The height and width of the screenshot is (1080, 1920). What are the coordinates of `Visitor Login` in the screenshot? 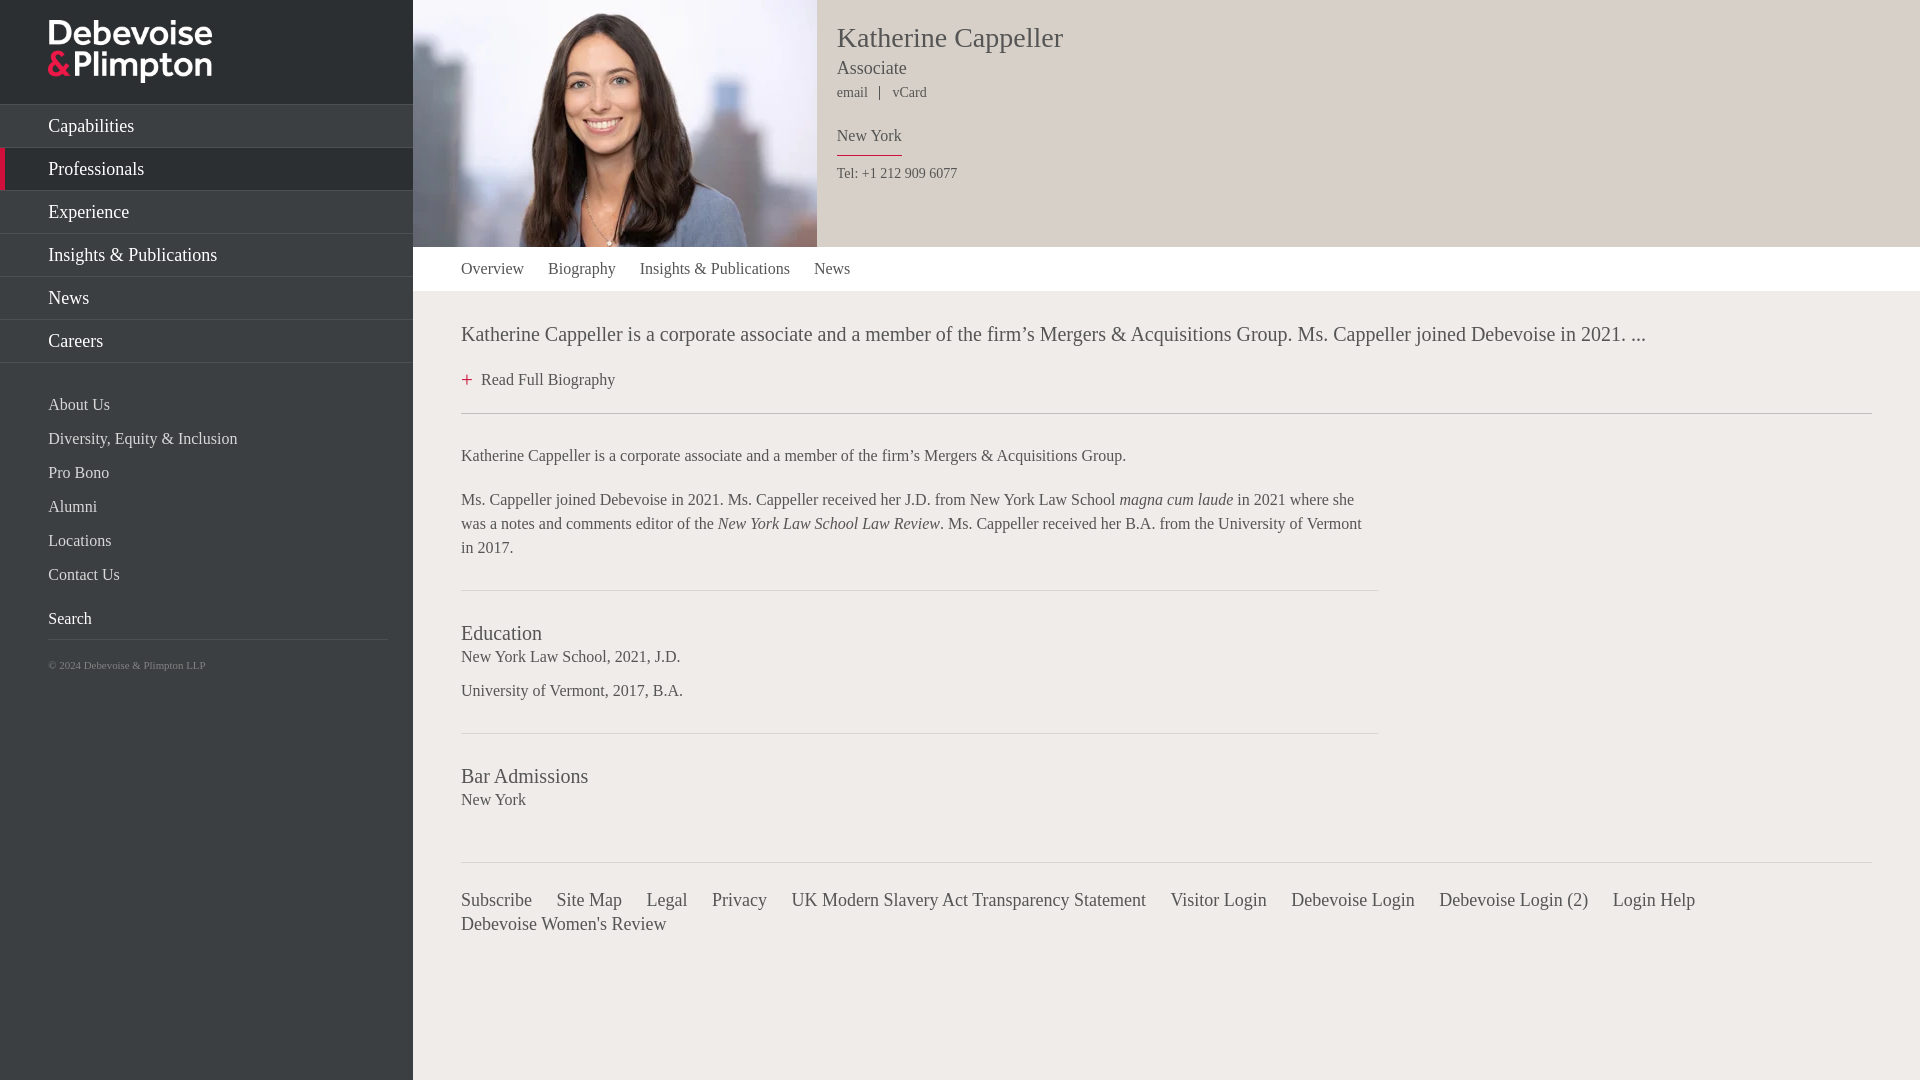 It's located at (1217, 900).